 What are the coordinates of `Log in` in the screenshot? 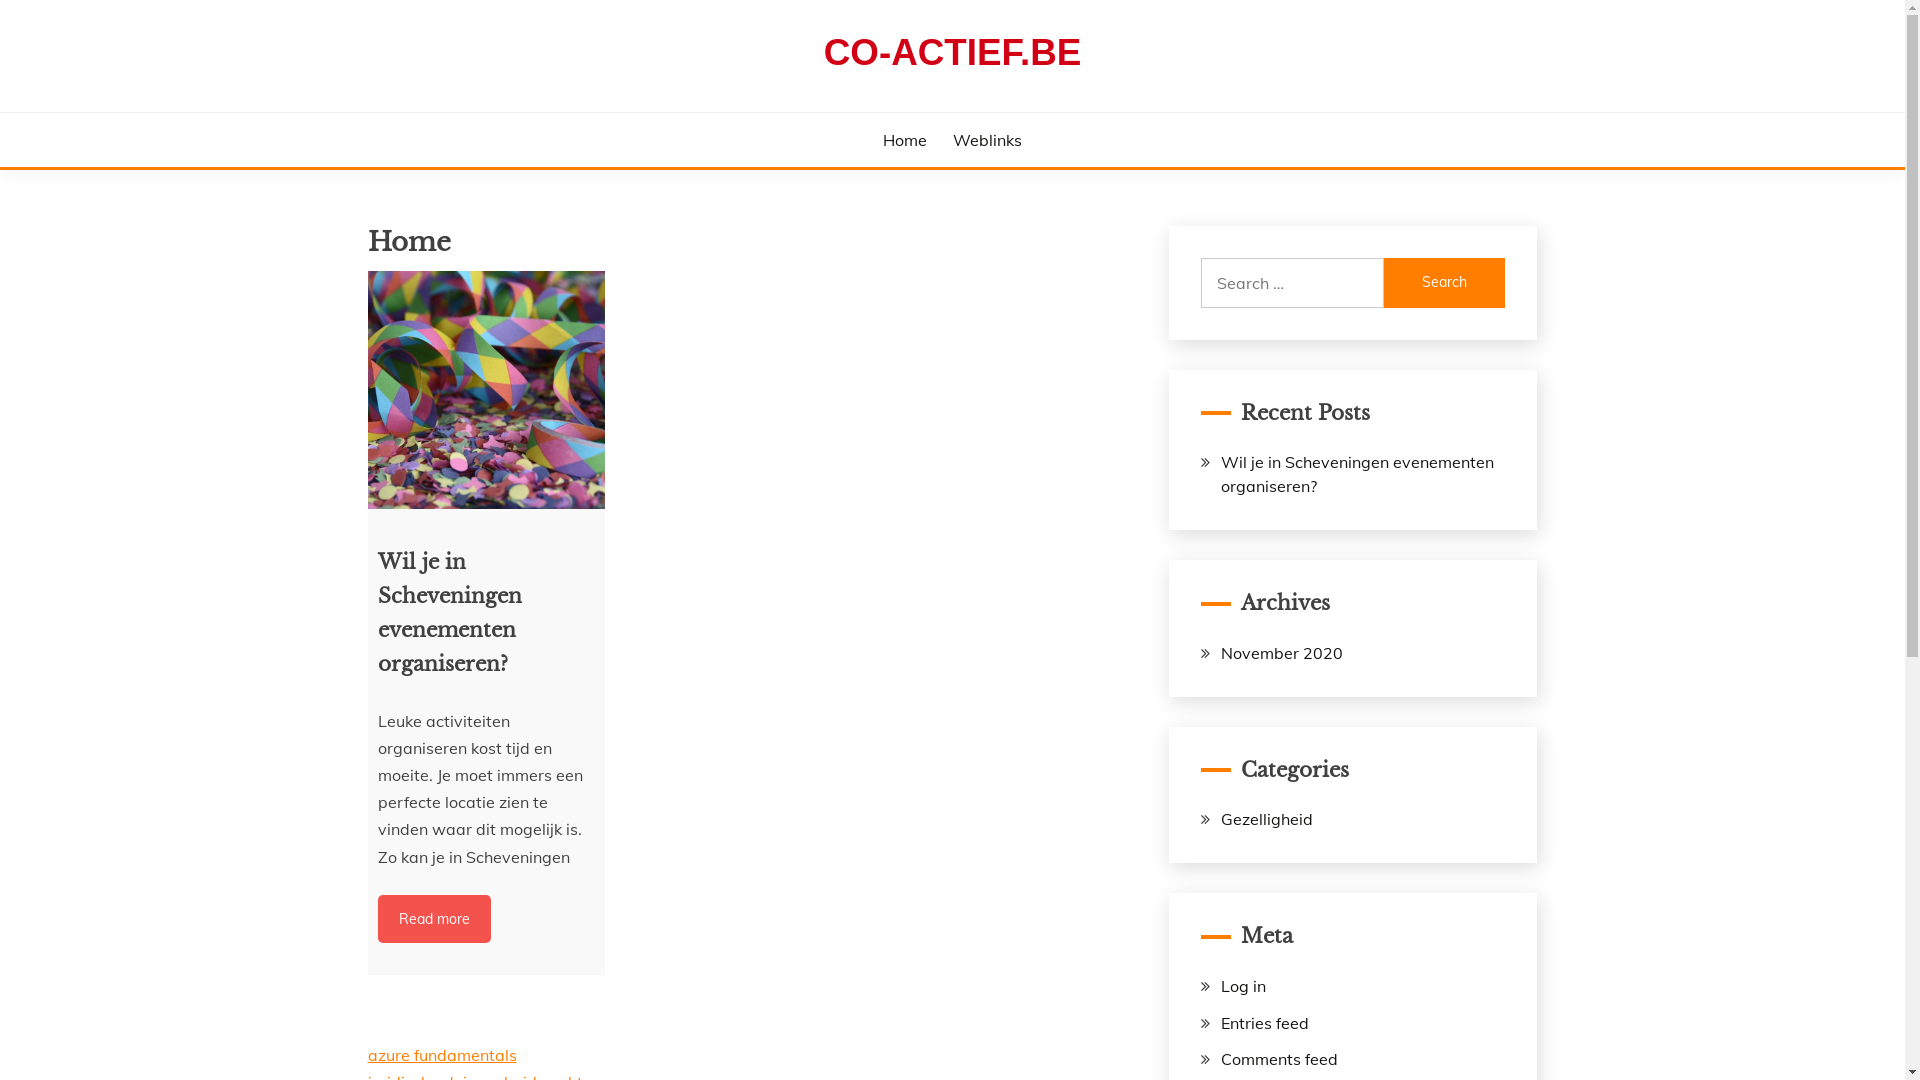 It's located at (1244, 986).